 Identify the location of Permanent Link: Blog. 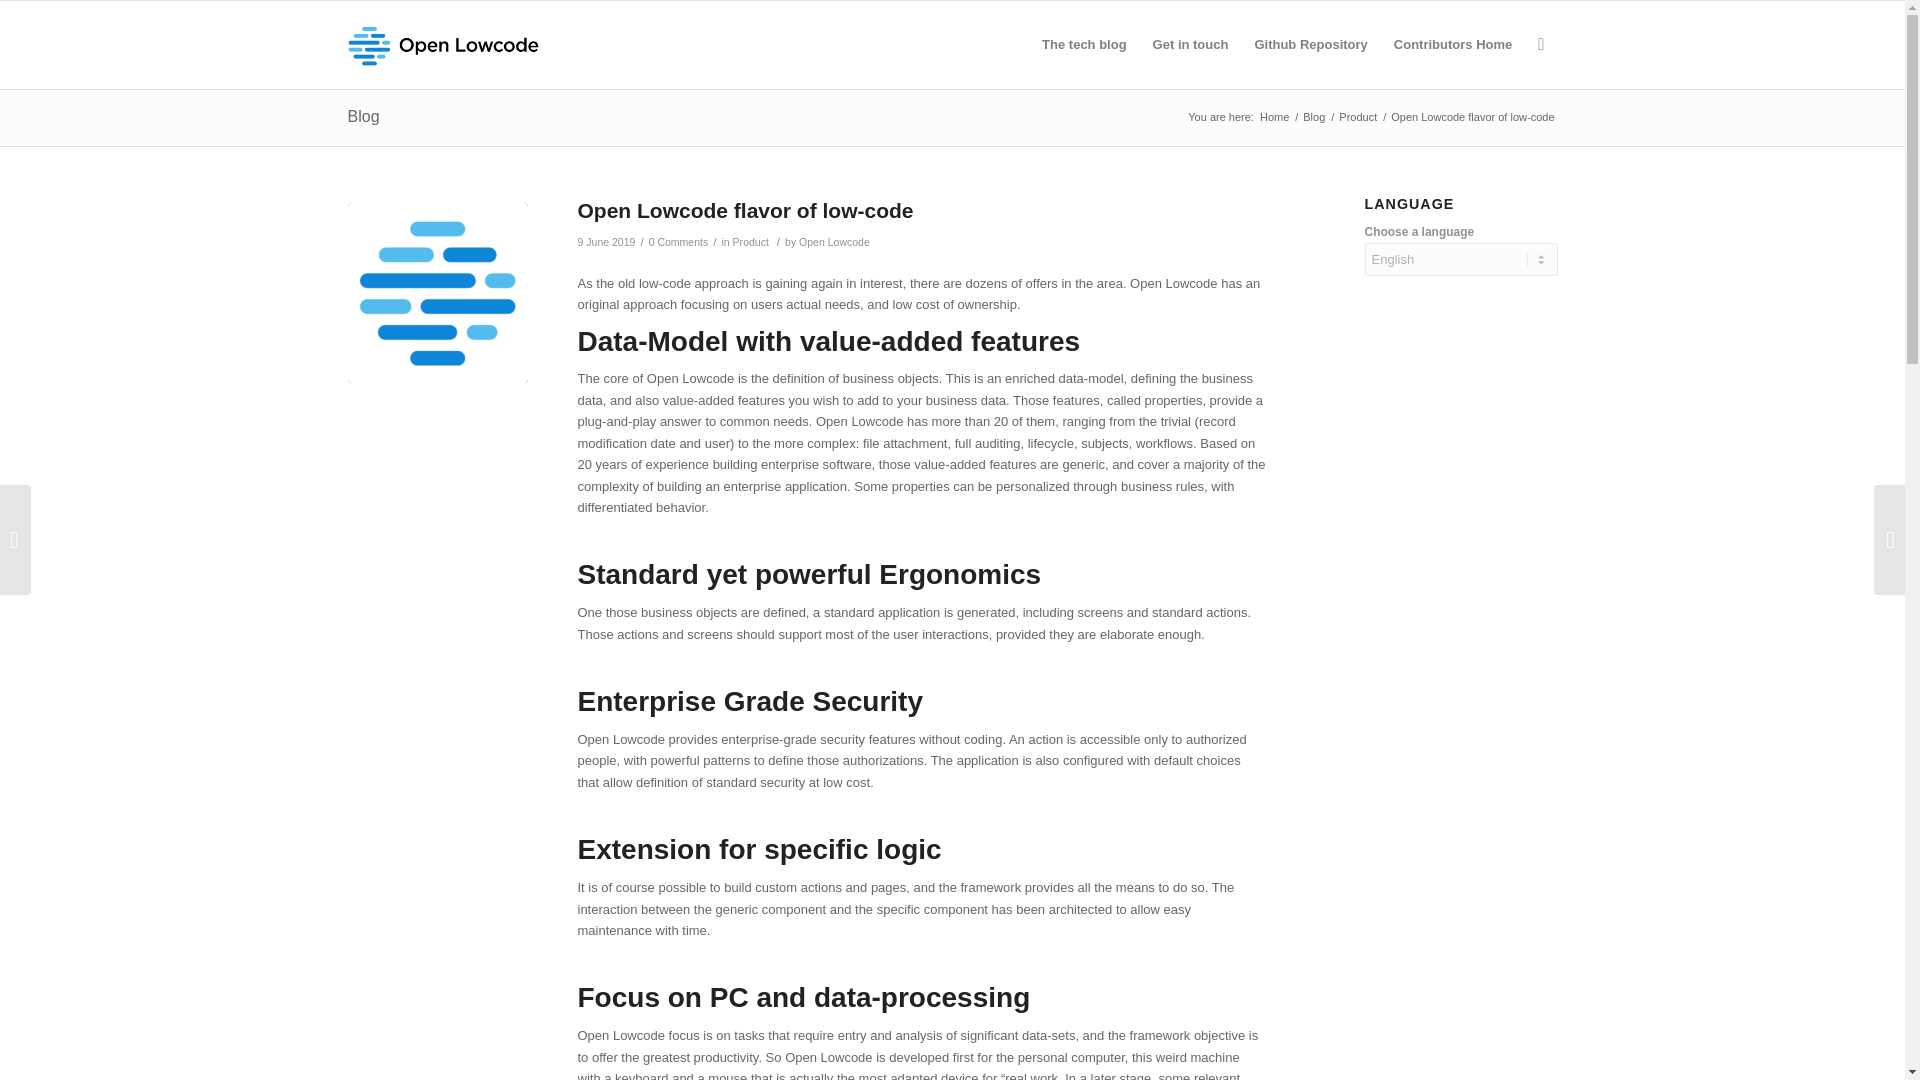
(364, 116).